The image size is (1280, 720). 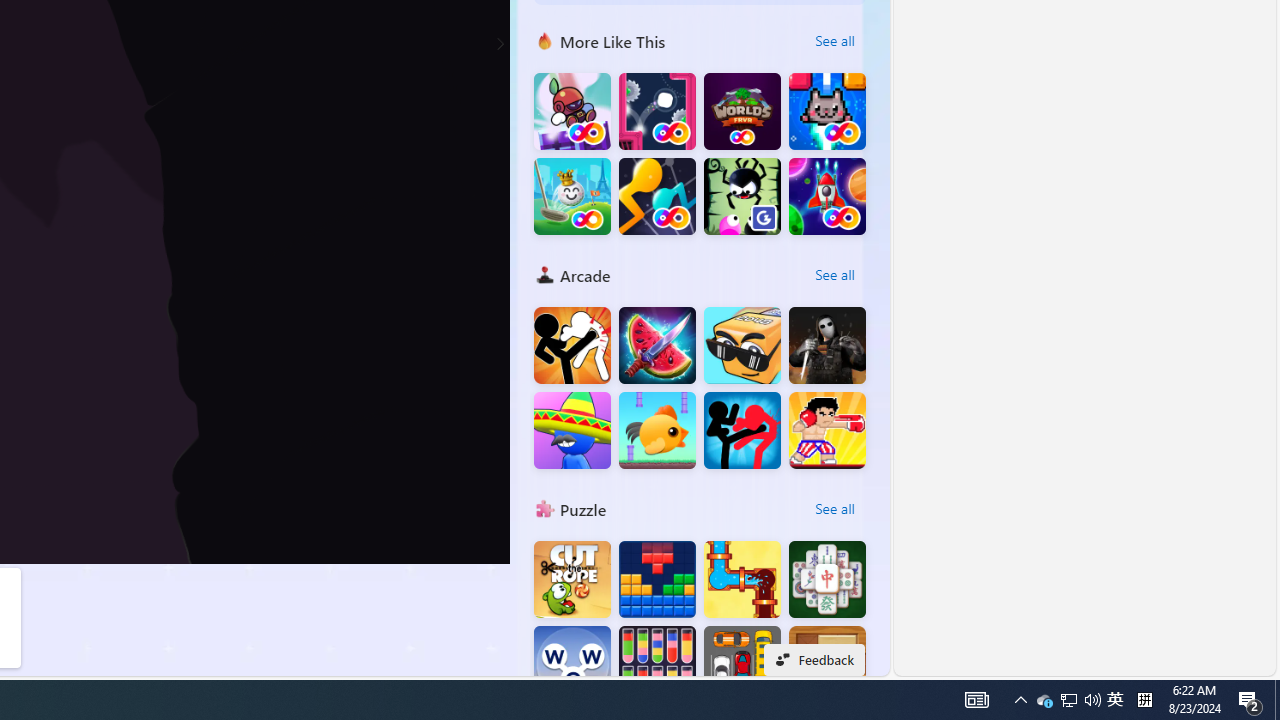 I want to click on Boxing fighter : Super punch, so click(x=827, y=430).